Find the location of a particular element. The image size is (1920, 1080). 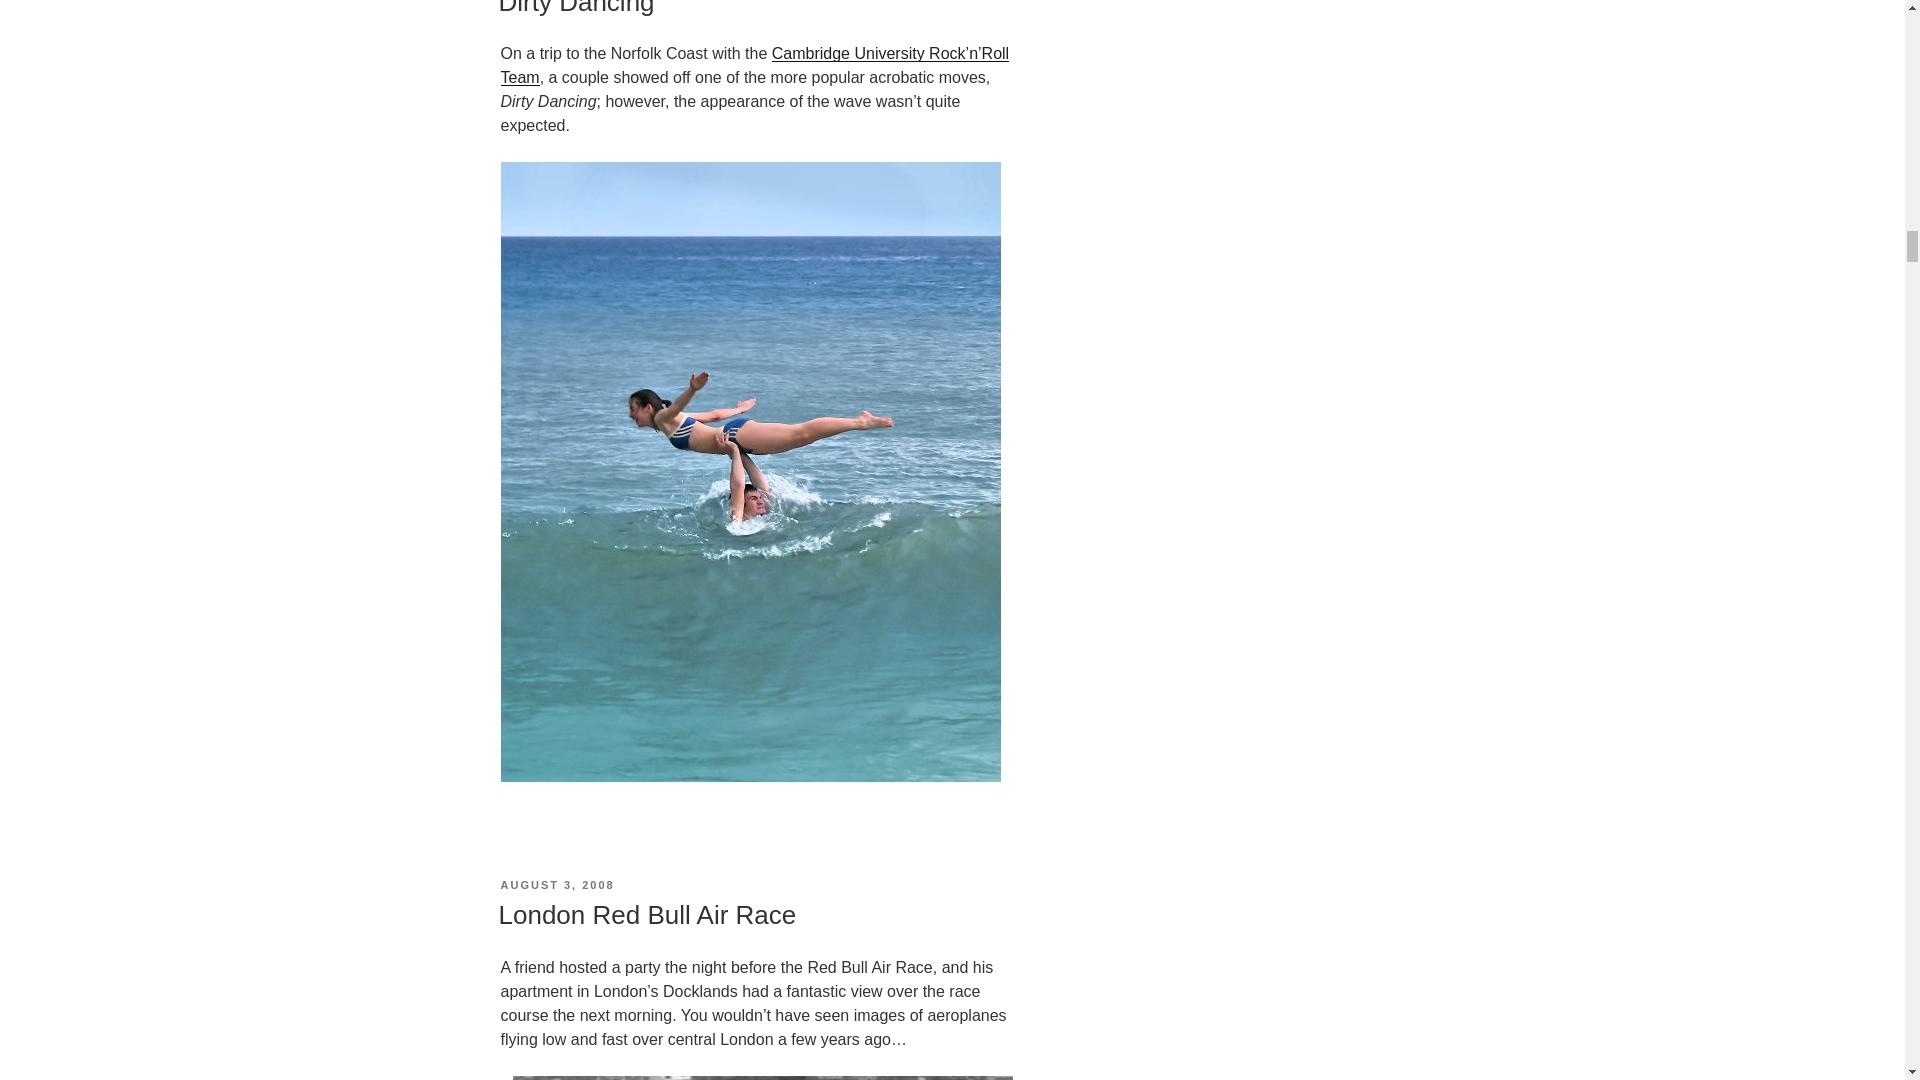

AUGUST 3, 2008 is located at coordinates (556, 885).